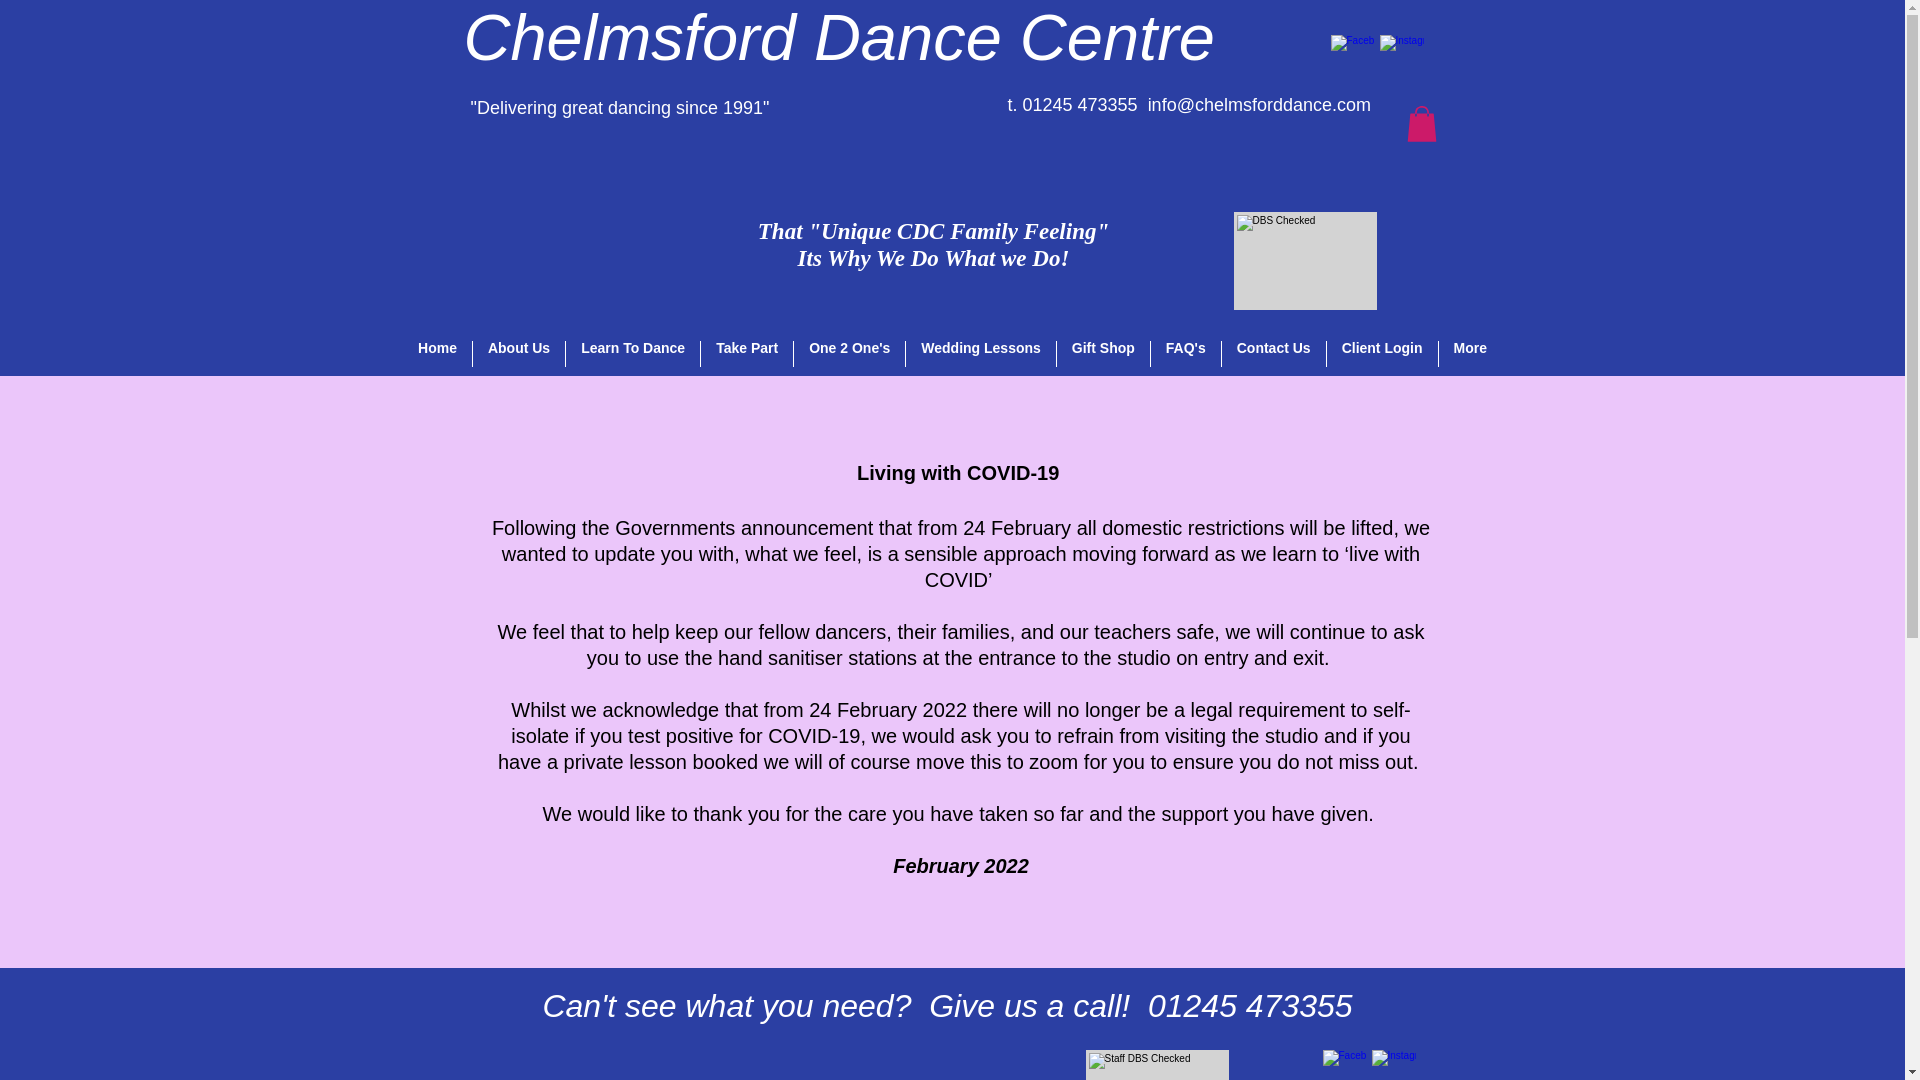 This screenshot has height=1080, width=1920. I want to click on Wedding Lessons, so click(981, 354).